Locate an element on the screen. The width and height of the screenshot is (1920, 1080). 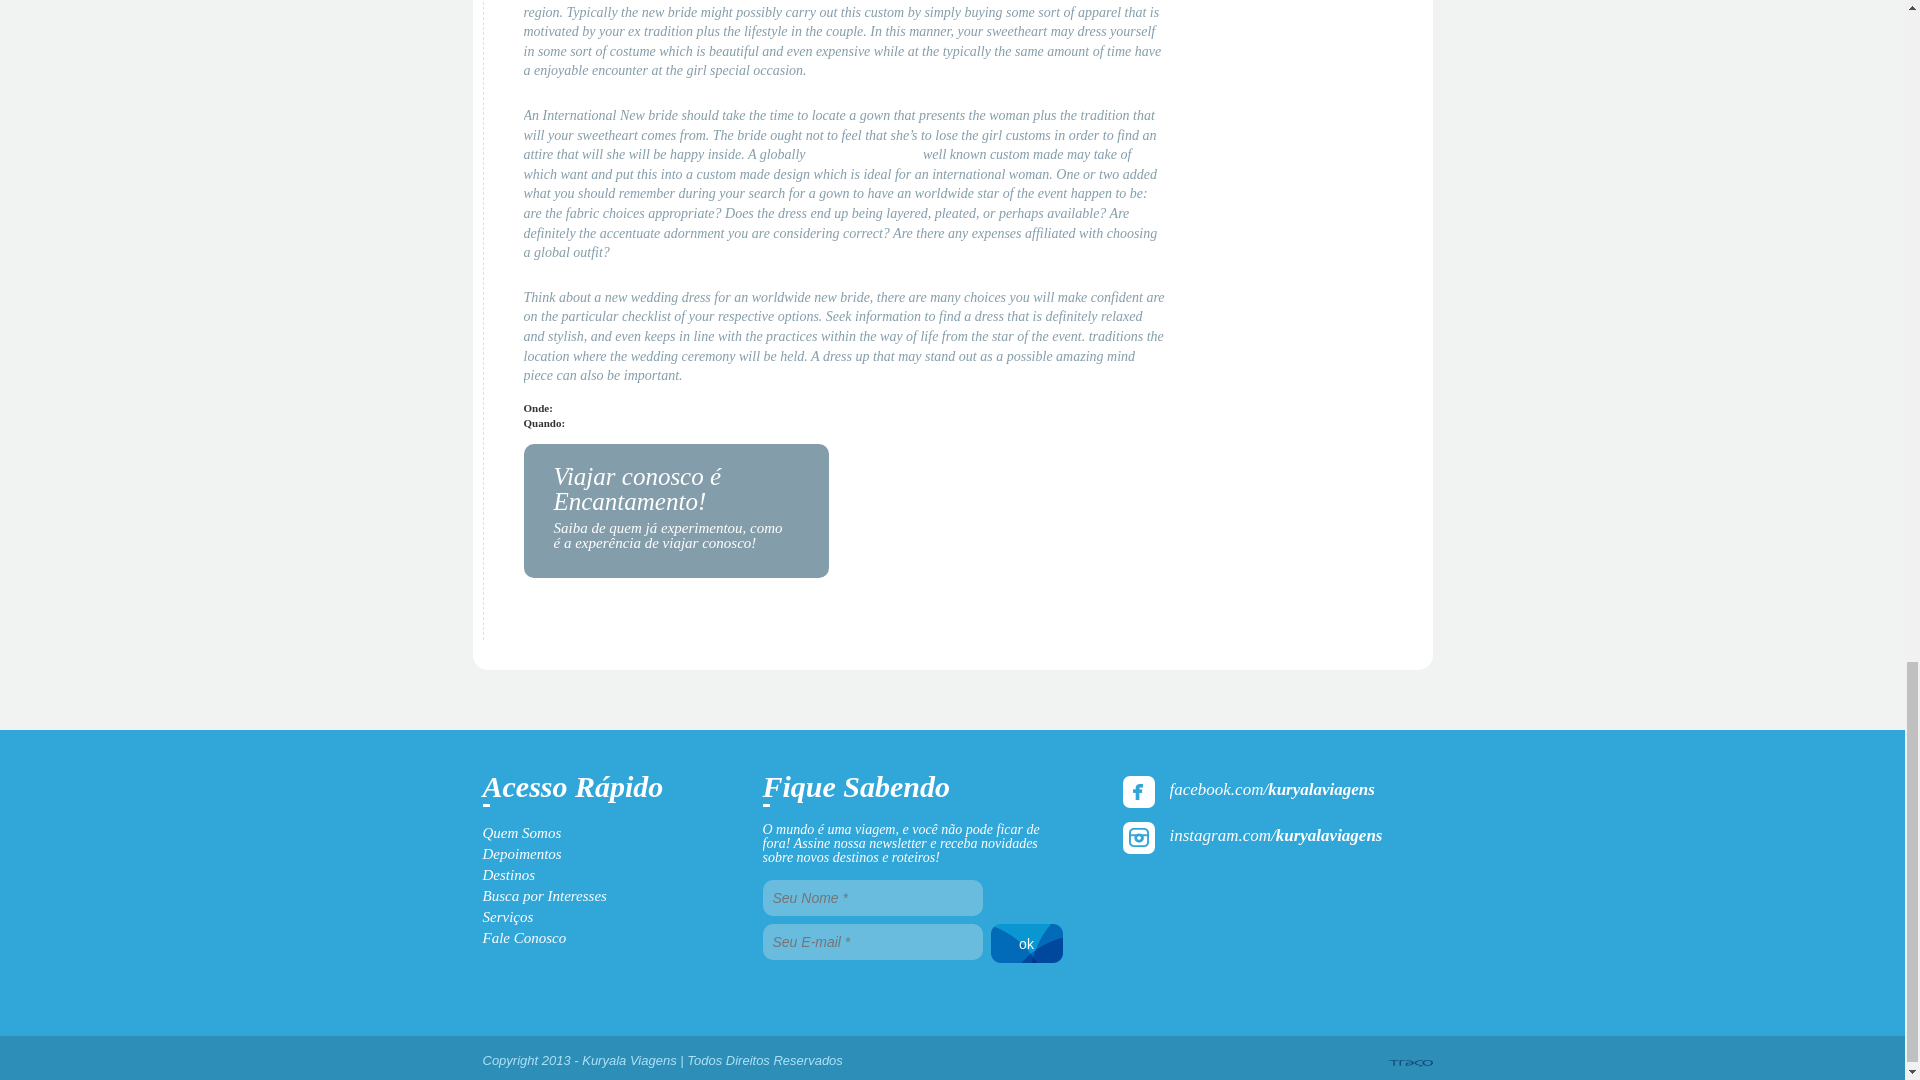
Destinos is located at coordinates (508, 875).